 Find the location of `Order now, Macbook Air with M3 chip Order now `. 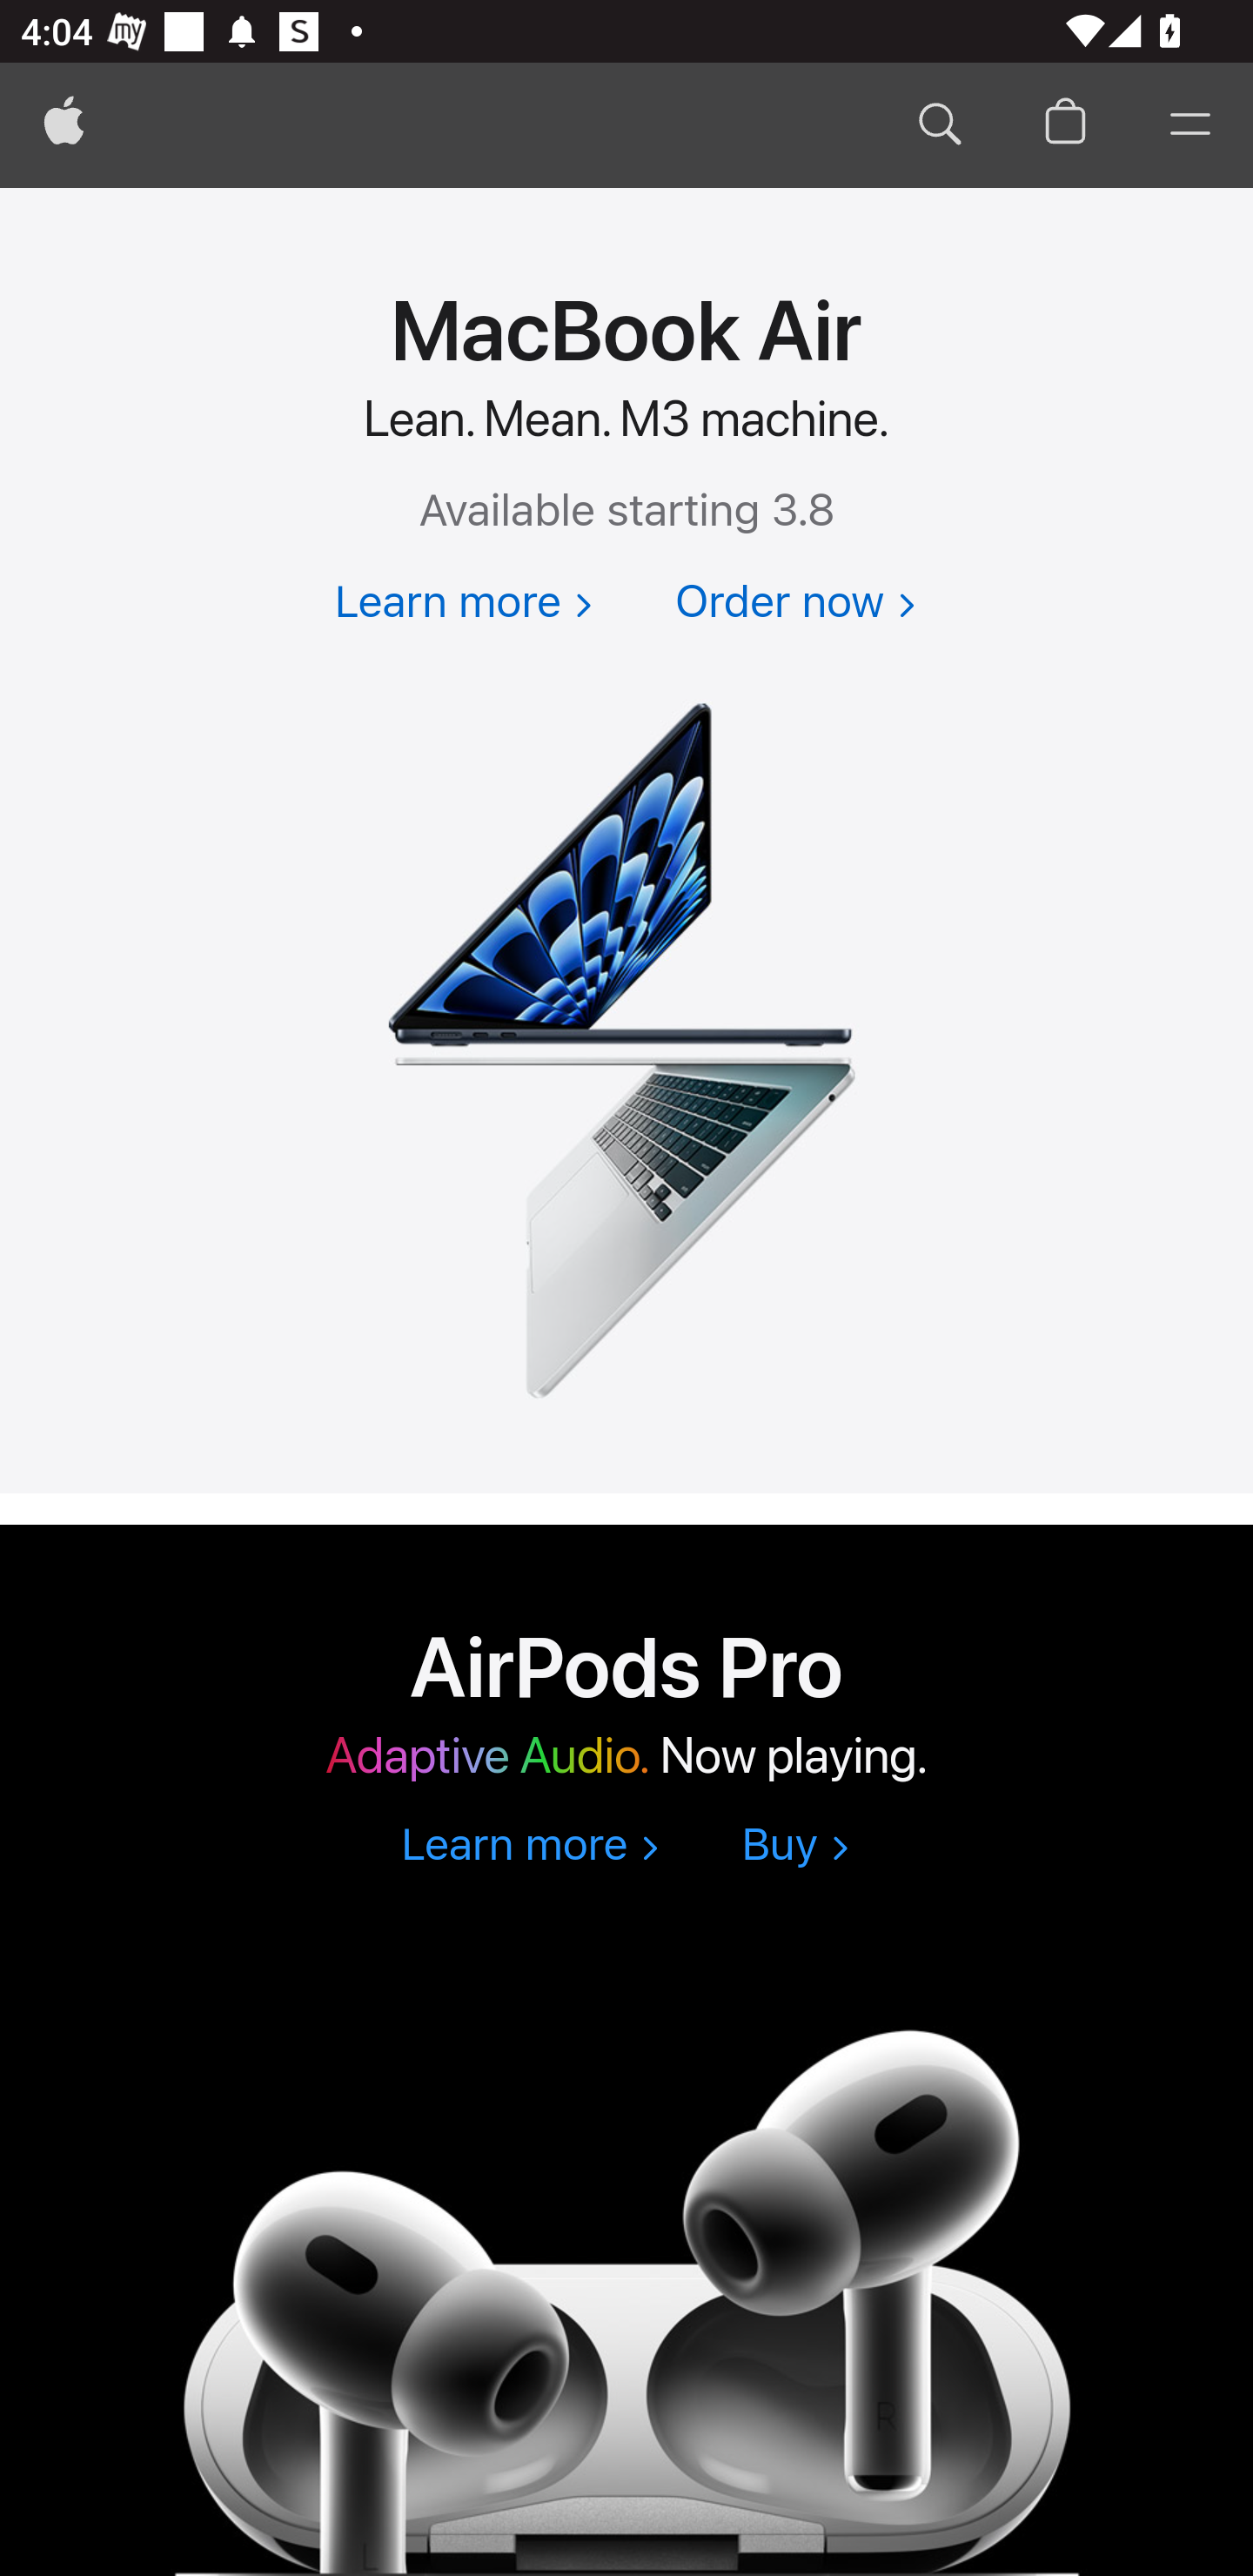

Order now, Macbook Air with M3 chip Order now  is located at coordinates (794, 604).